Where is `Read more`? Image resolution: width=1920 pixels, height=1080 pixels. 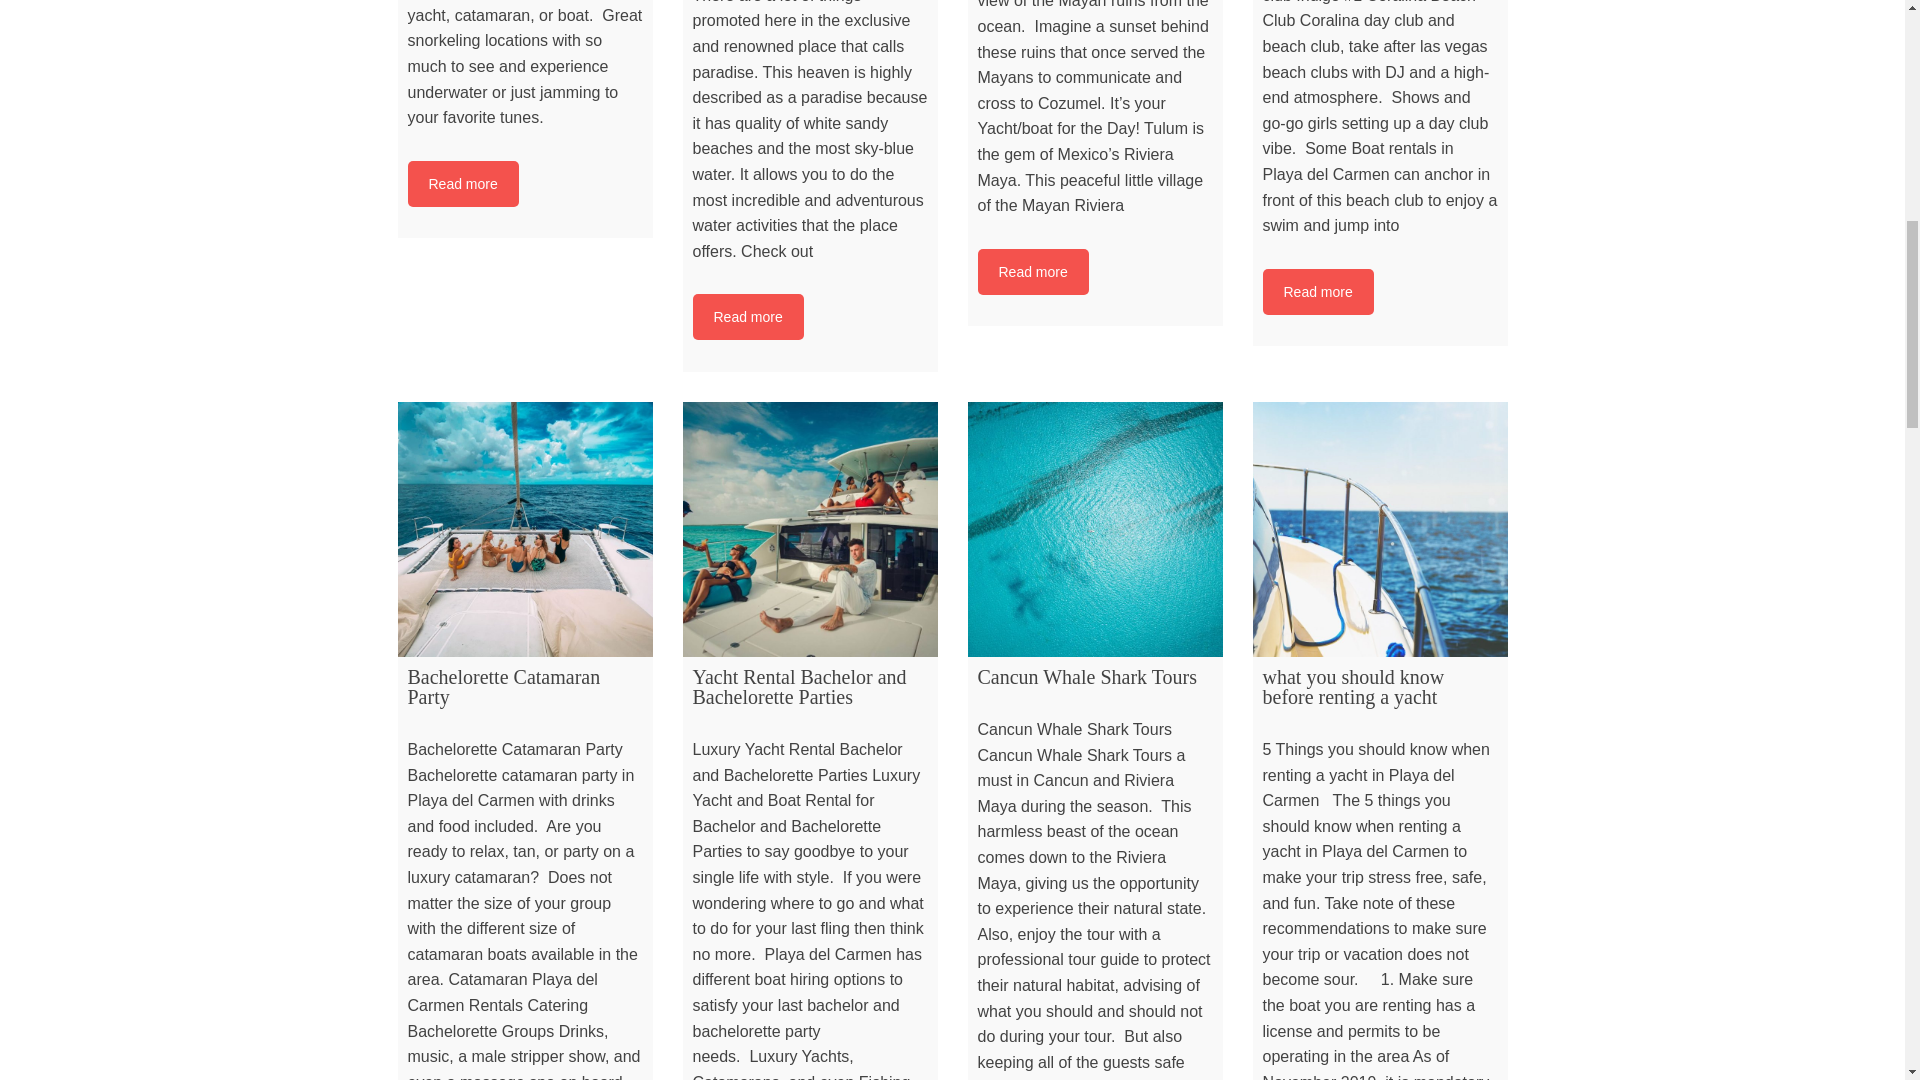 Read more is located at coordinates (1032, 272).